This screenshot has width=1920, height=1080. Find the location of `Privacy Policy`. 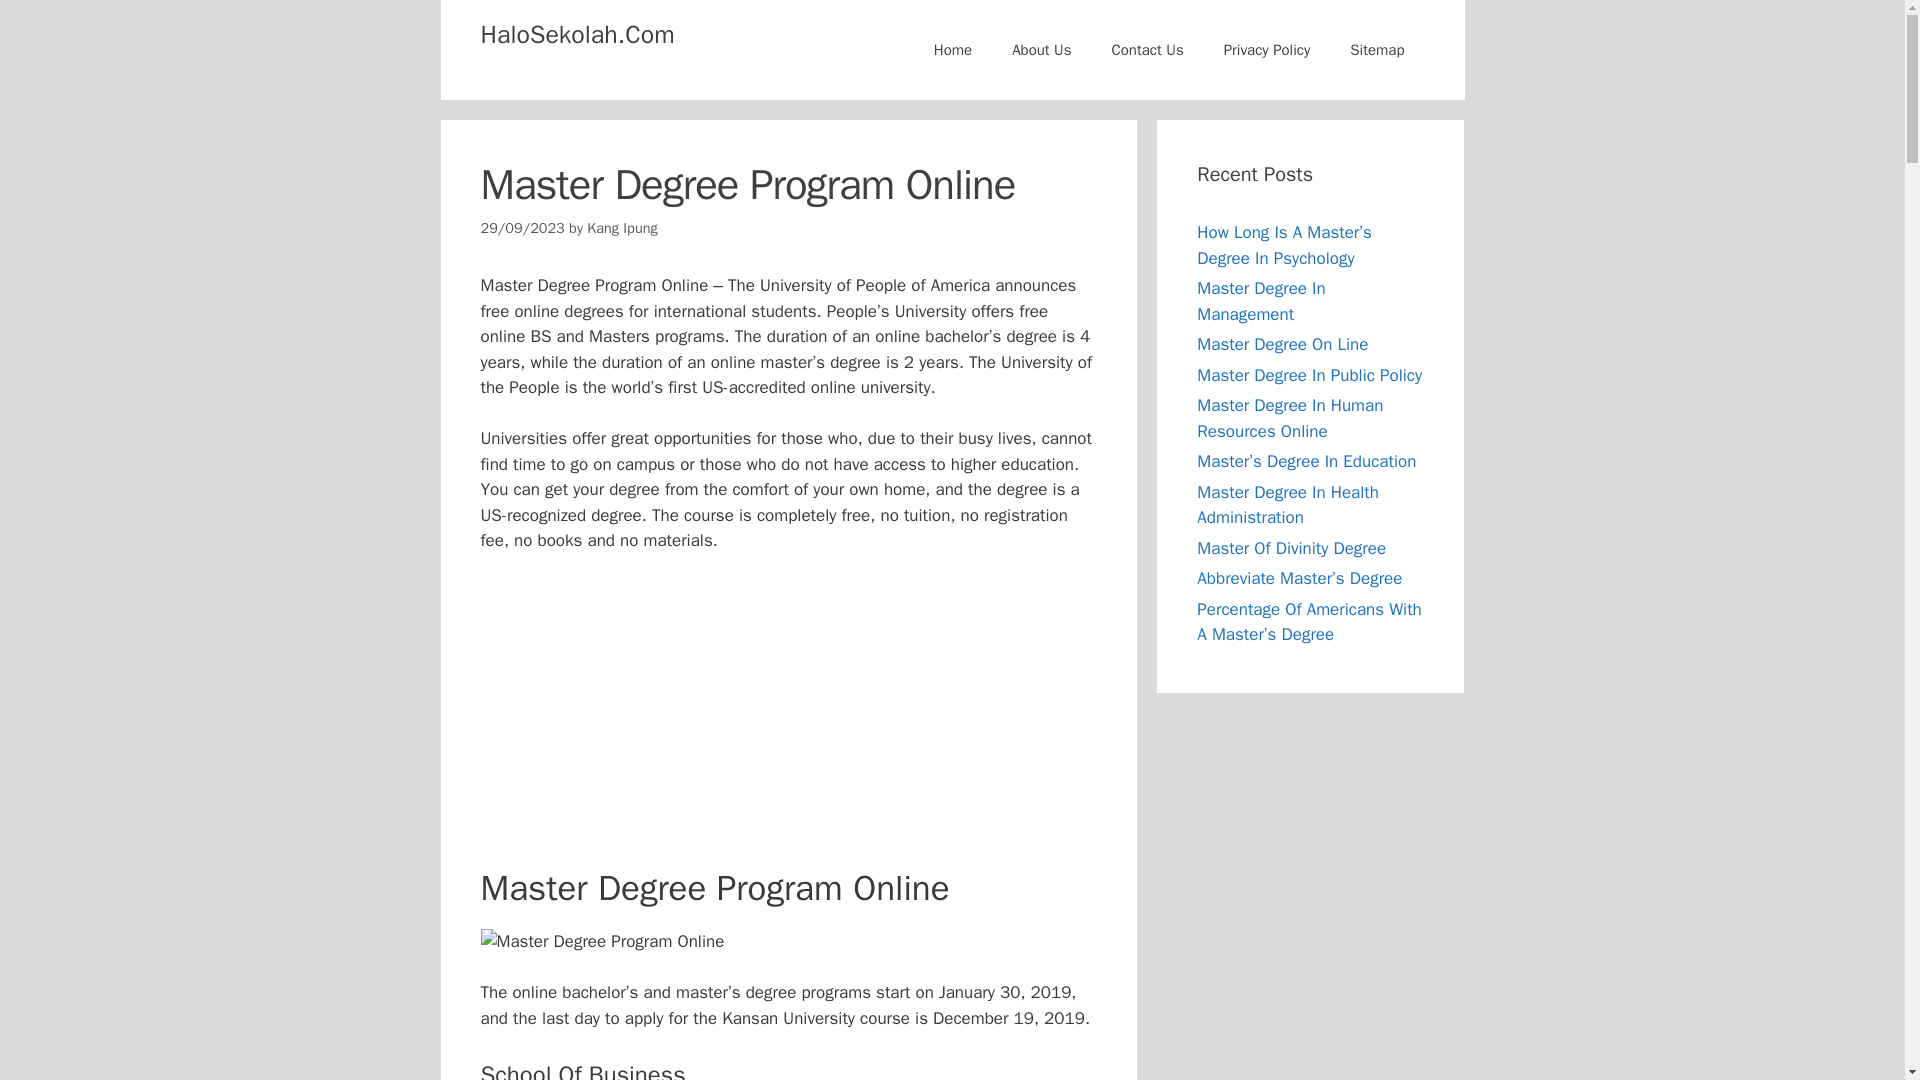

Privacy Policy is located at coordinates (1266, 50).